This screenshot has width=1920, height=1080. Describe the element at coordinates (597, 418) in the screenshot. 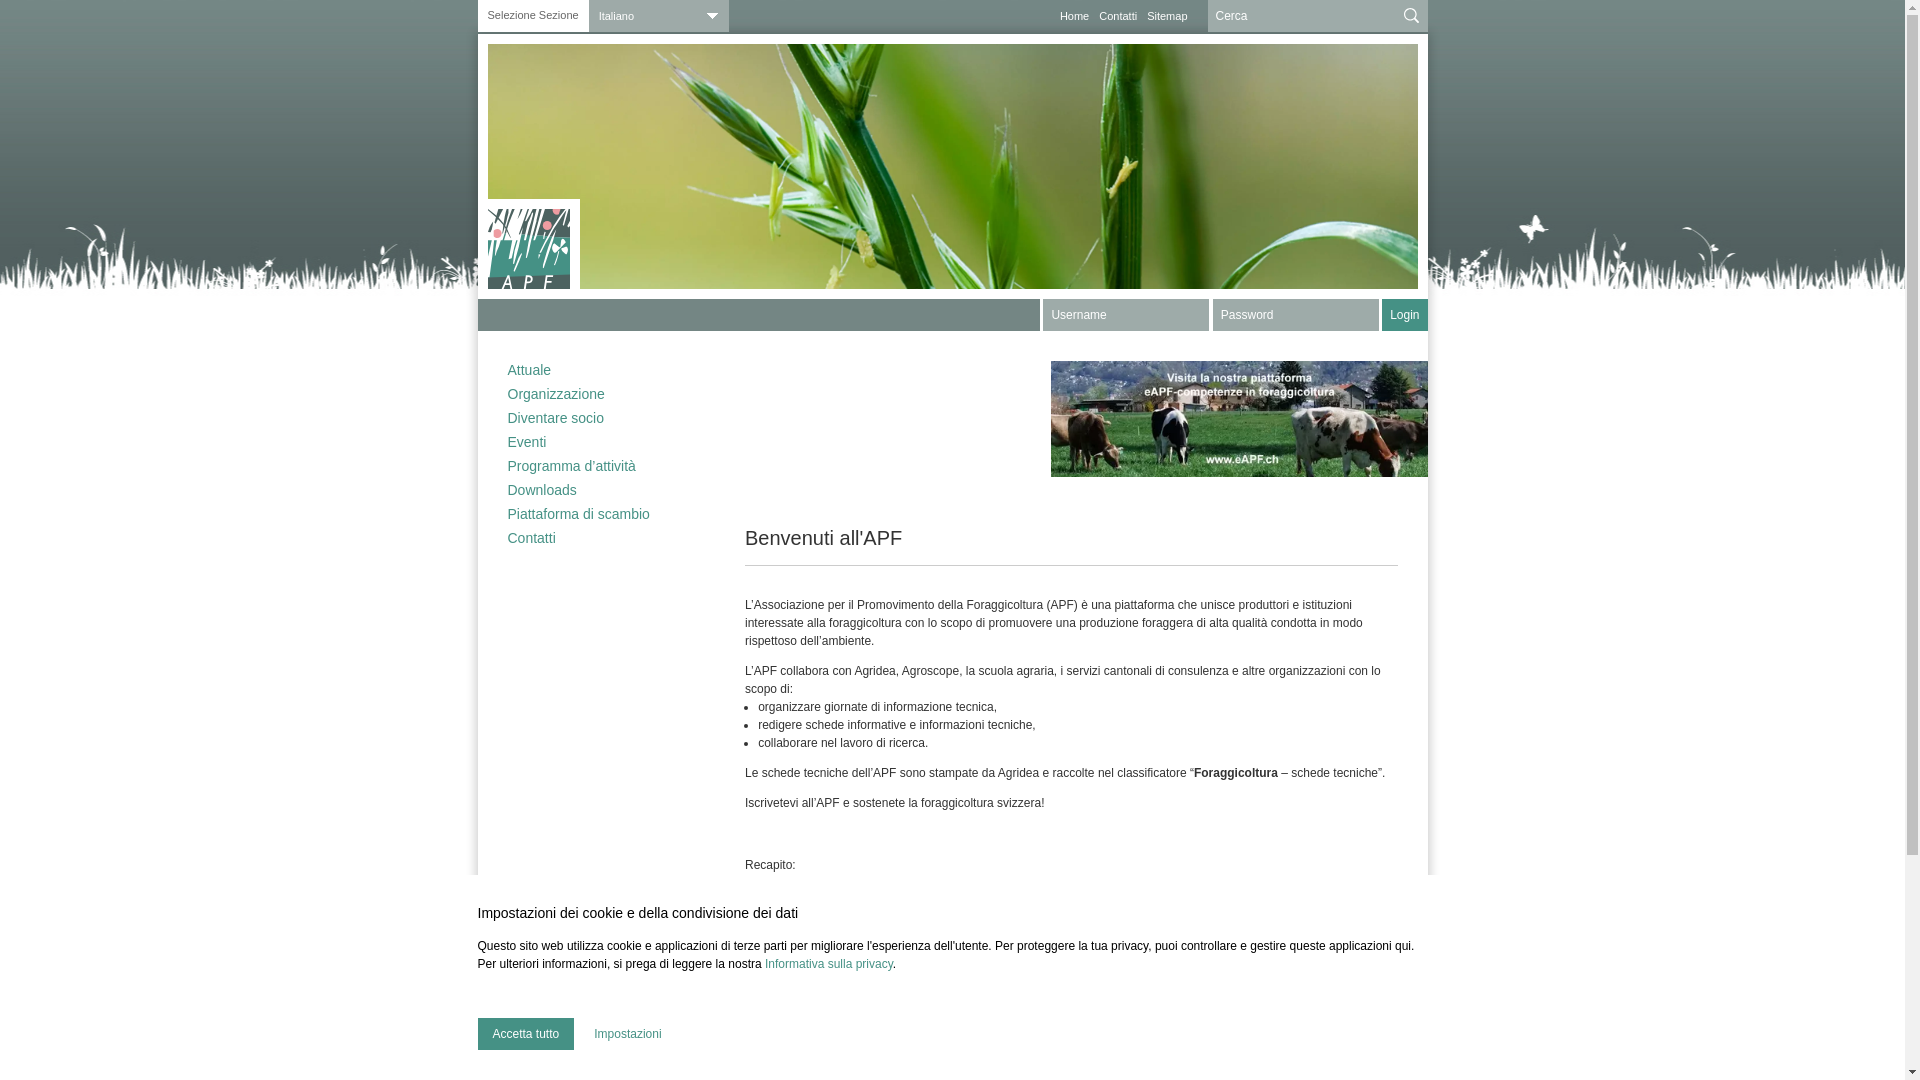

I see `Diventare socio` at that location.